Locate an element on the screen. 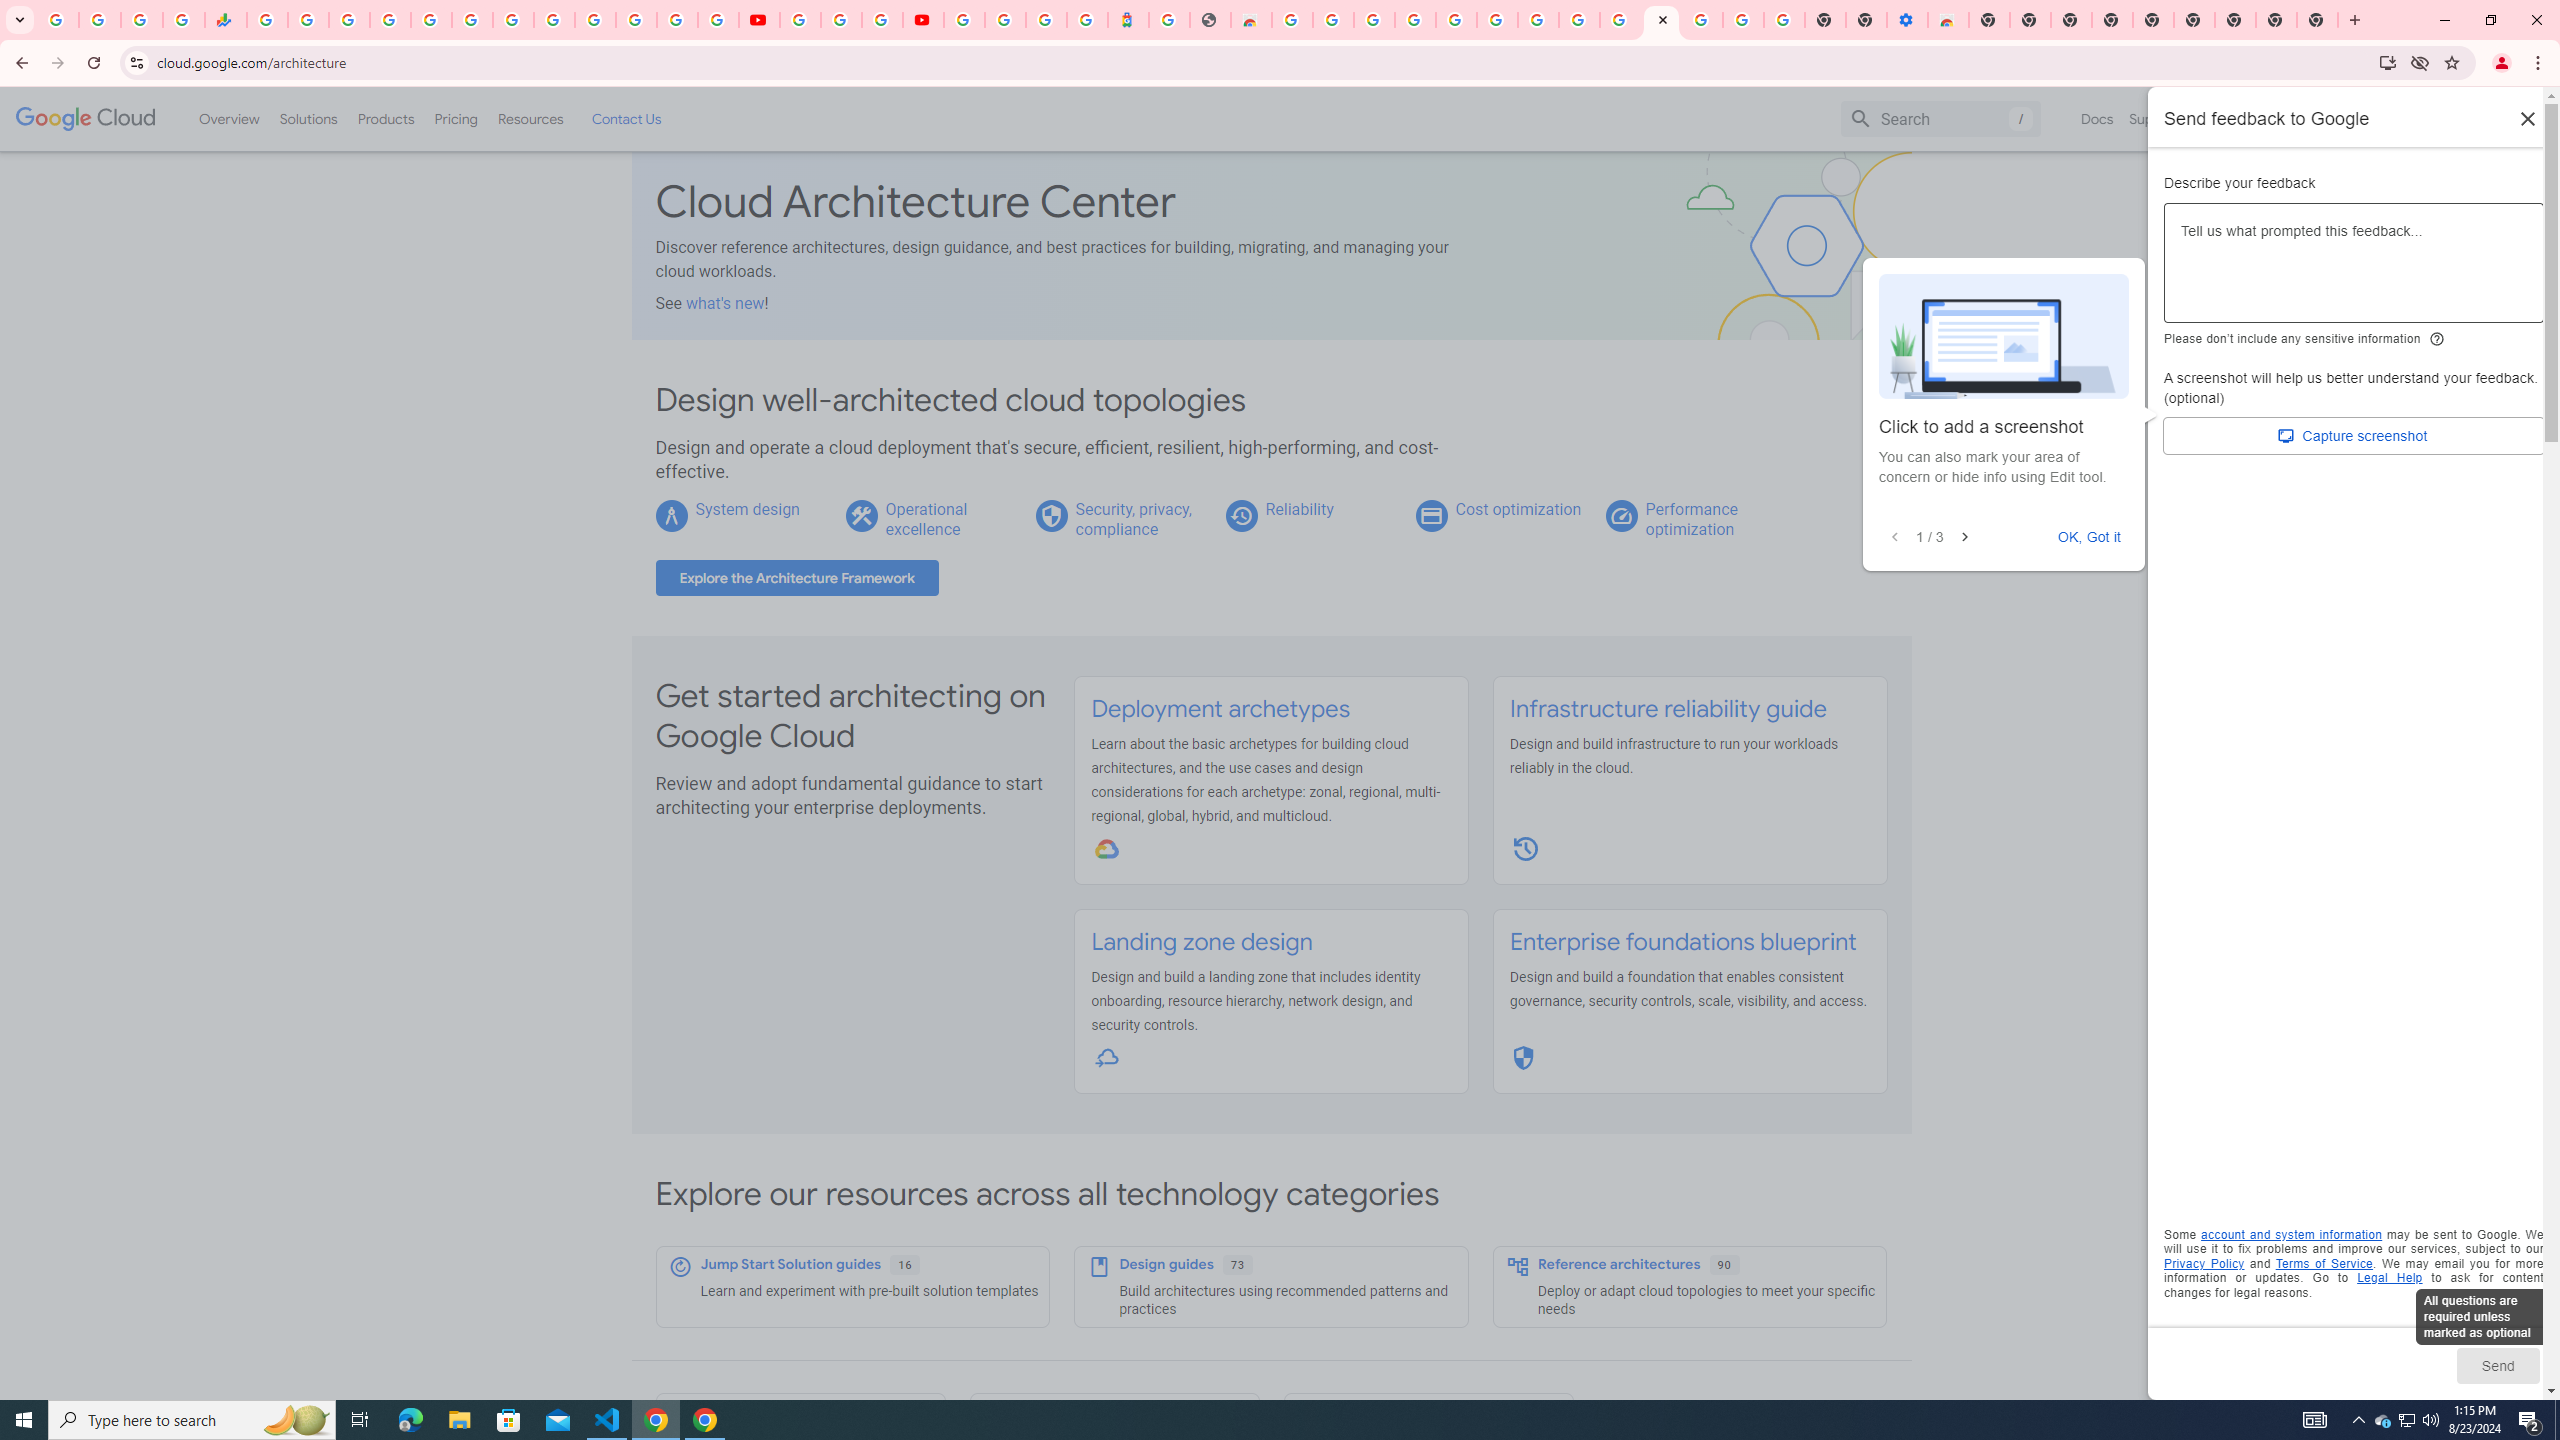  Ad Settings is located at coordinates (1414, 20).